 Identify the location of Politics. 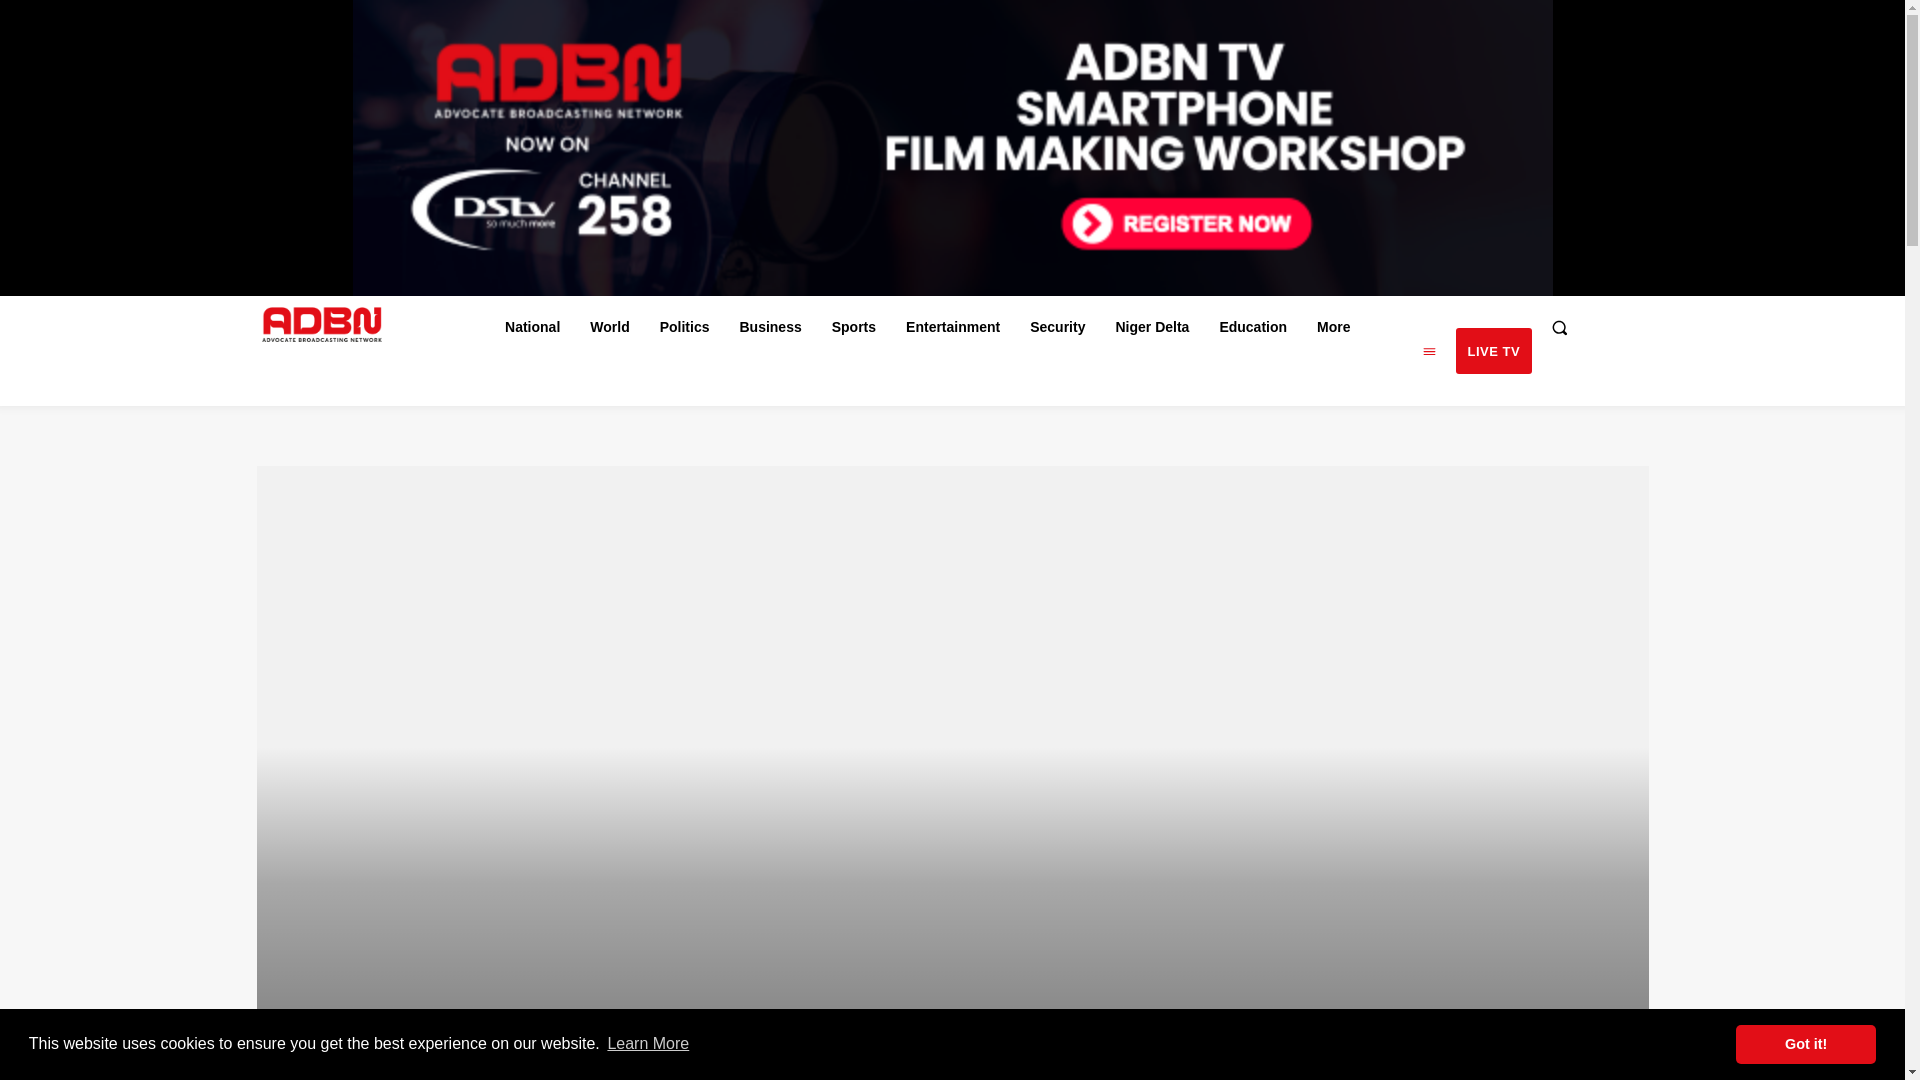
(685, 326).